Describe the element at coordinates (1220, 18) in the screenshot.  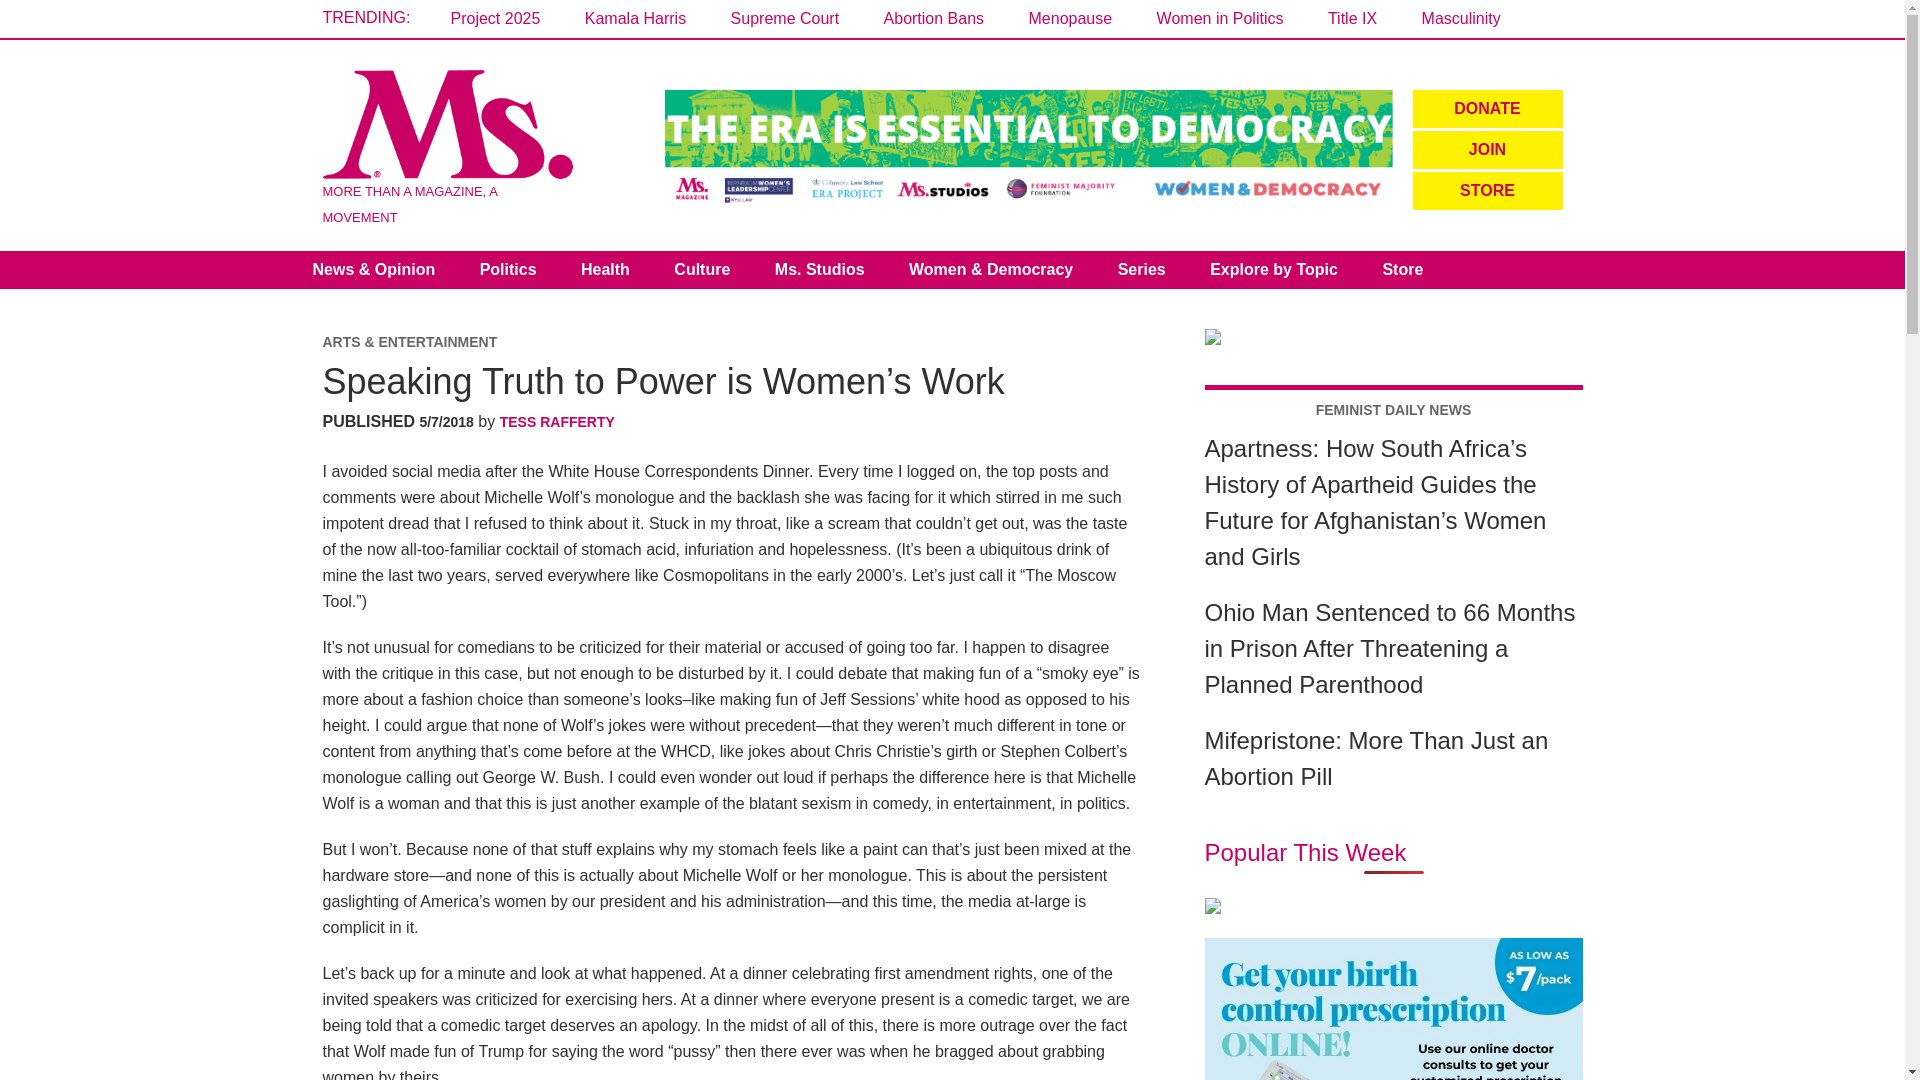
I see `Women in Politics` at that location.